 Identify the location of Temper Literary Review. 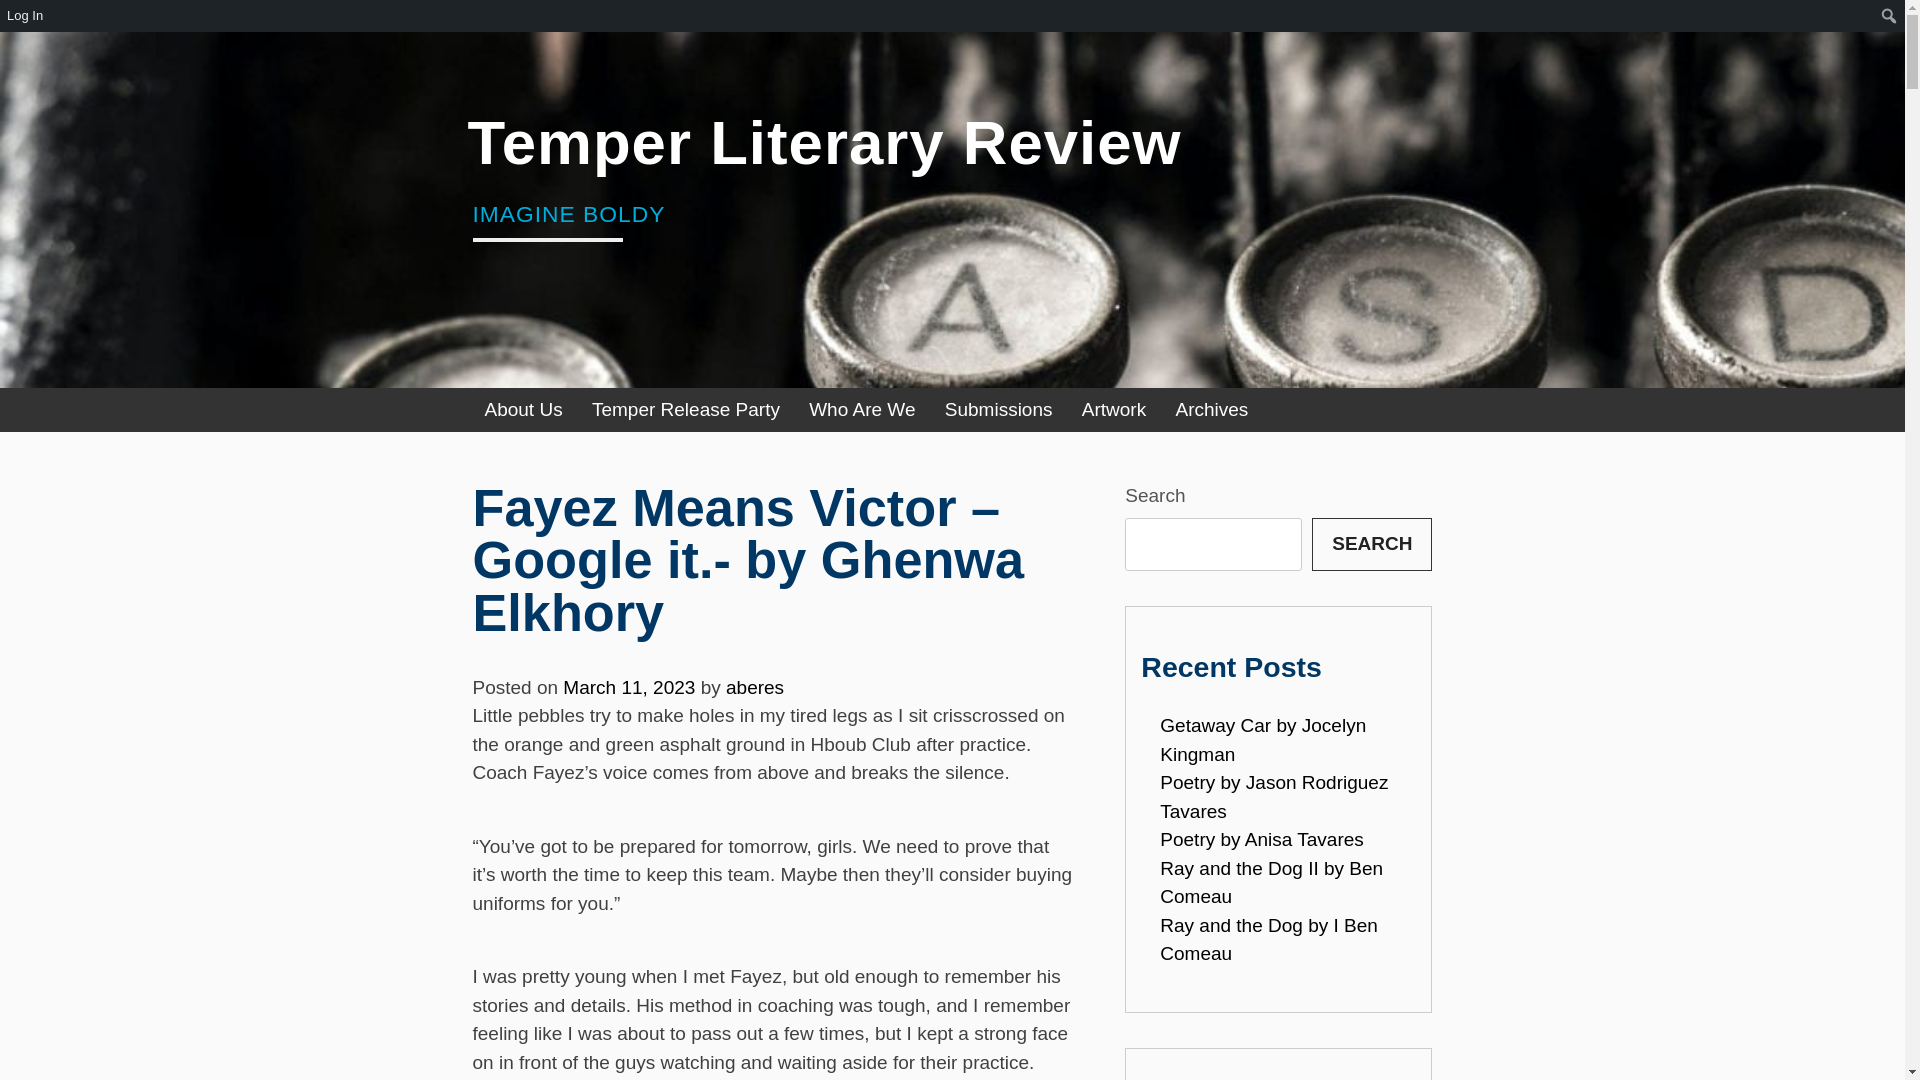
(825, 142).